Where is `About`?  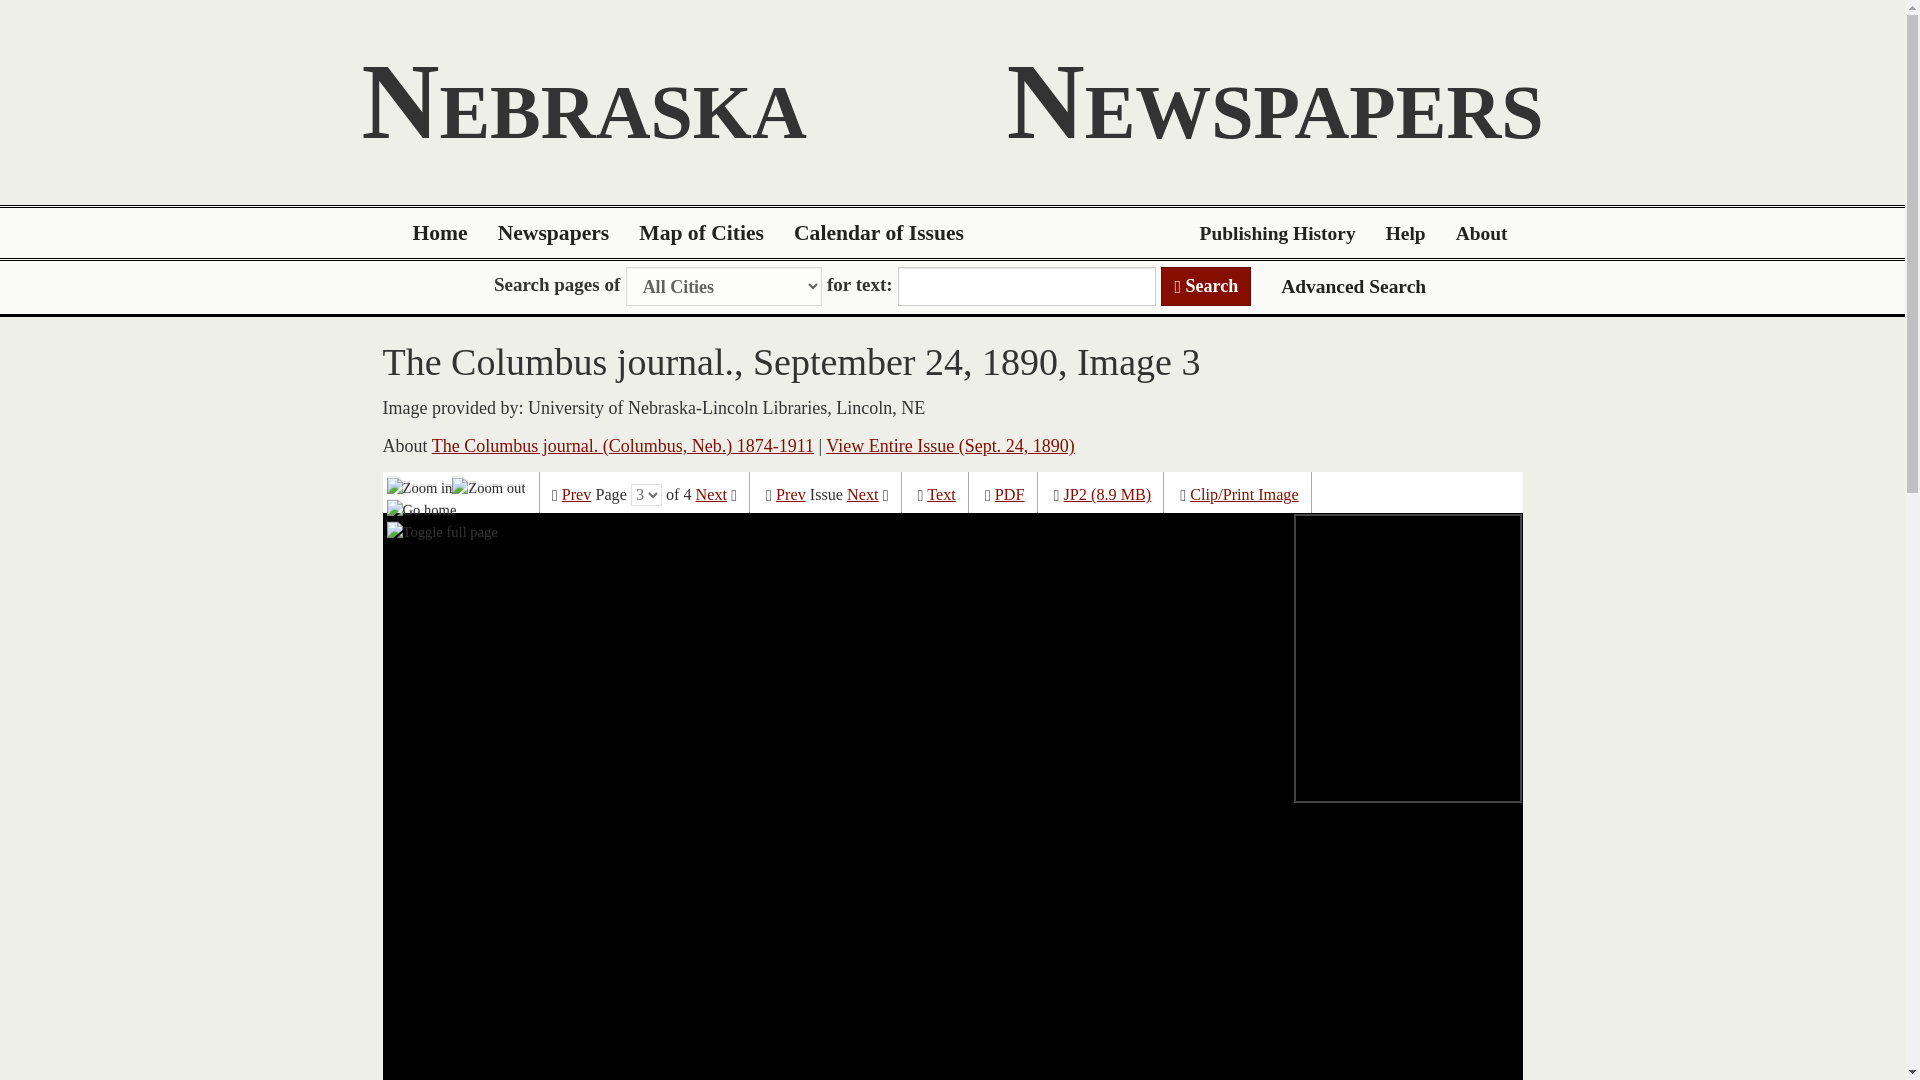
About is located at coordinates (1482, 233).